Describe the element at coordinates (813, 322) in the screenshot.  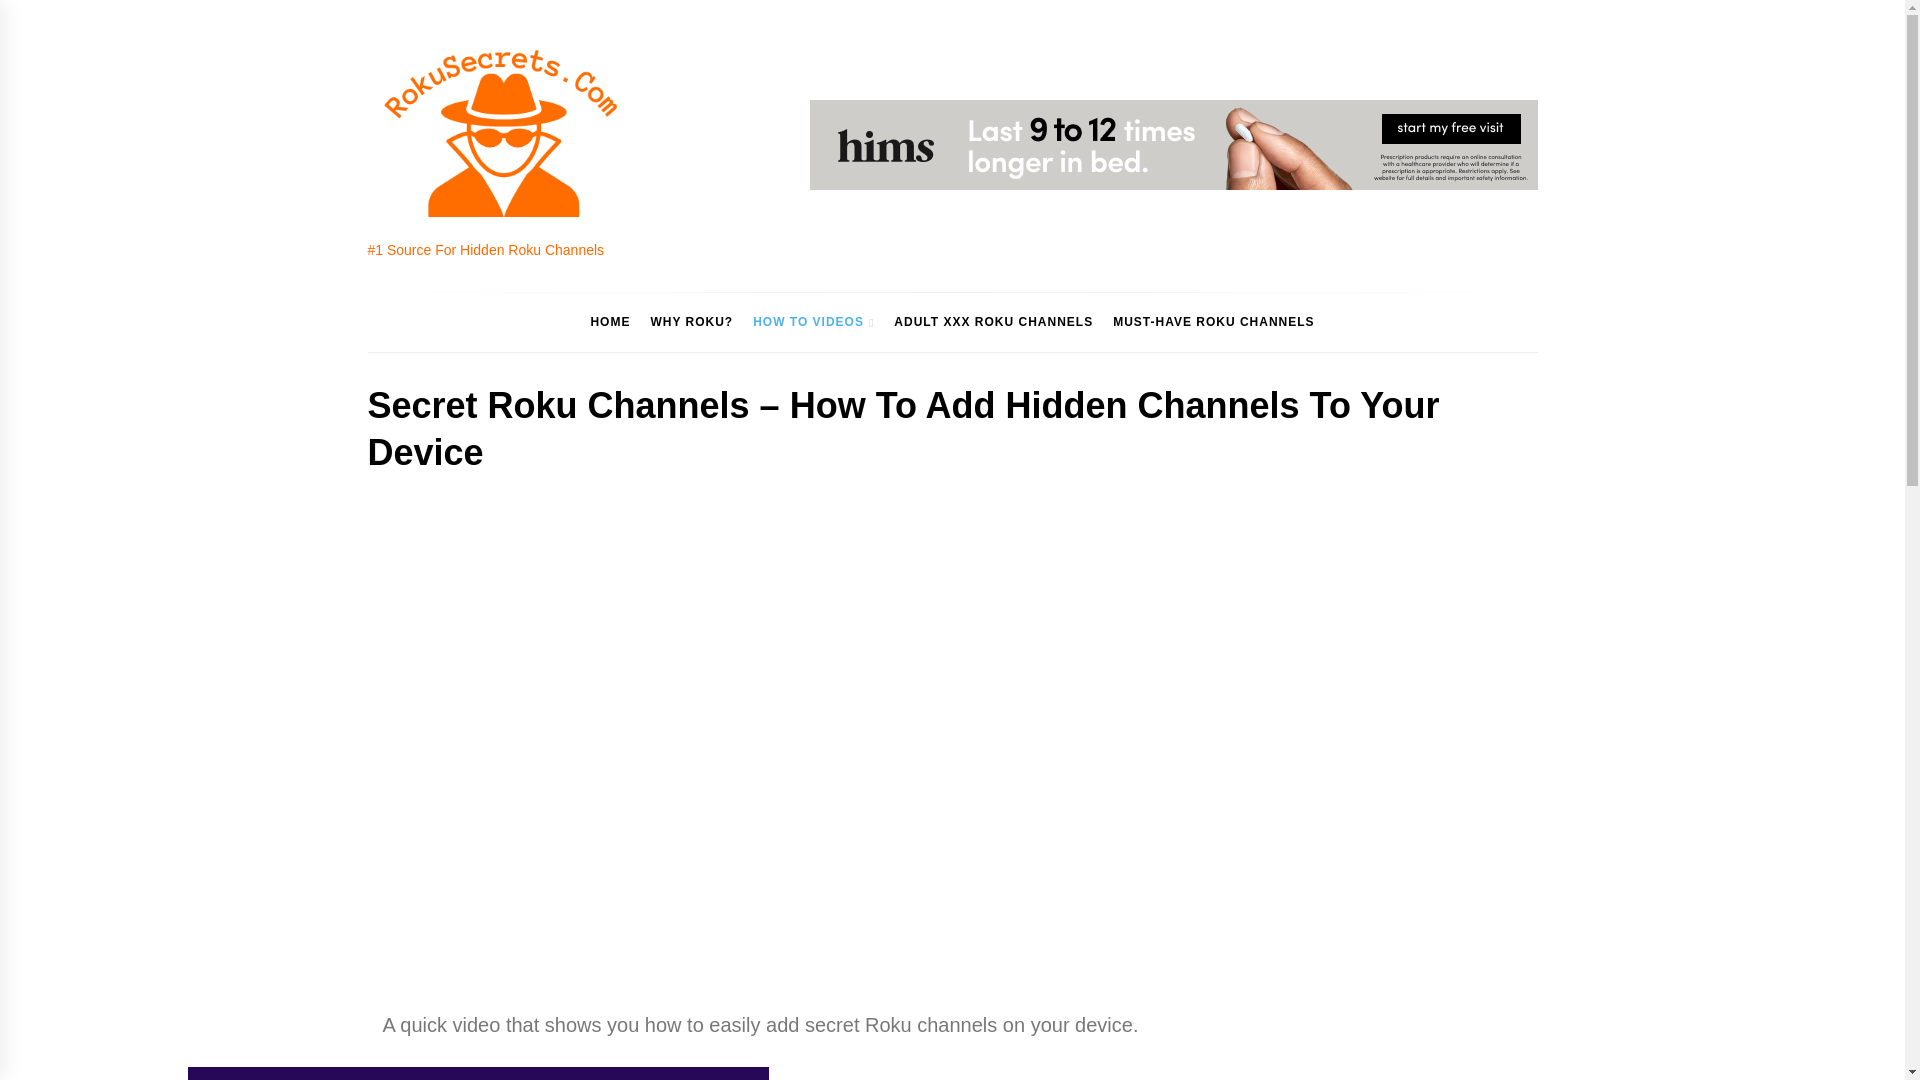
I see `HOW TO VIDEOS` at that location.